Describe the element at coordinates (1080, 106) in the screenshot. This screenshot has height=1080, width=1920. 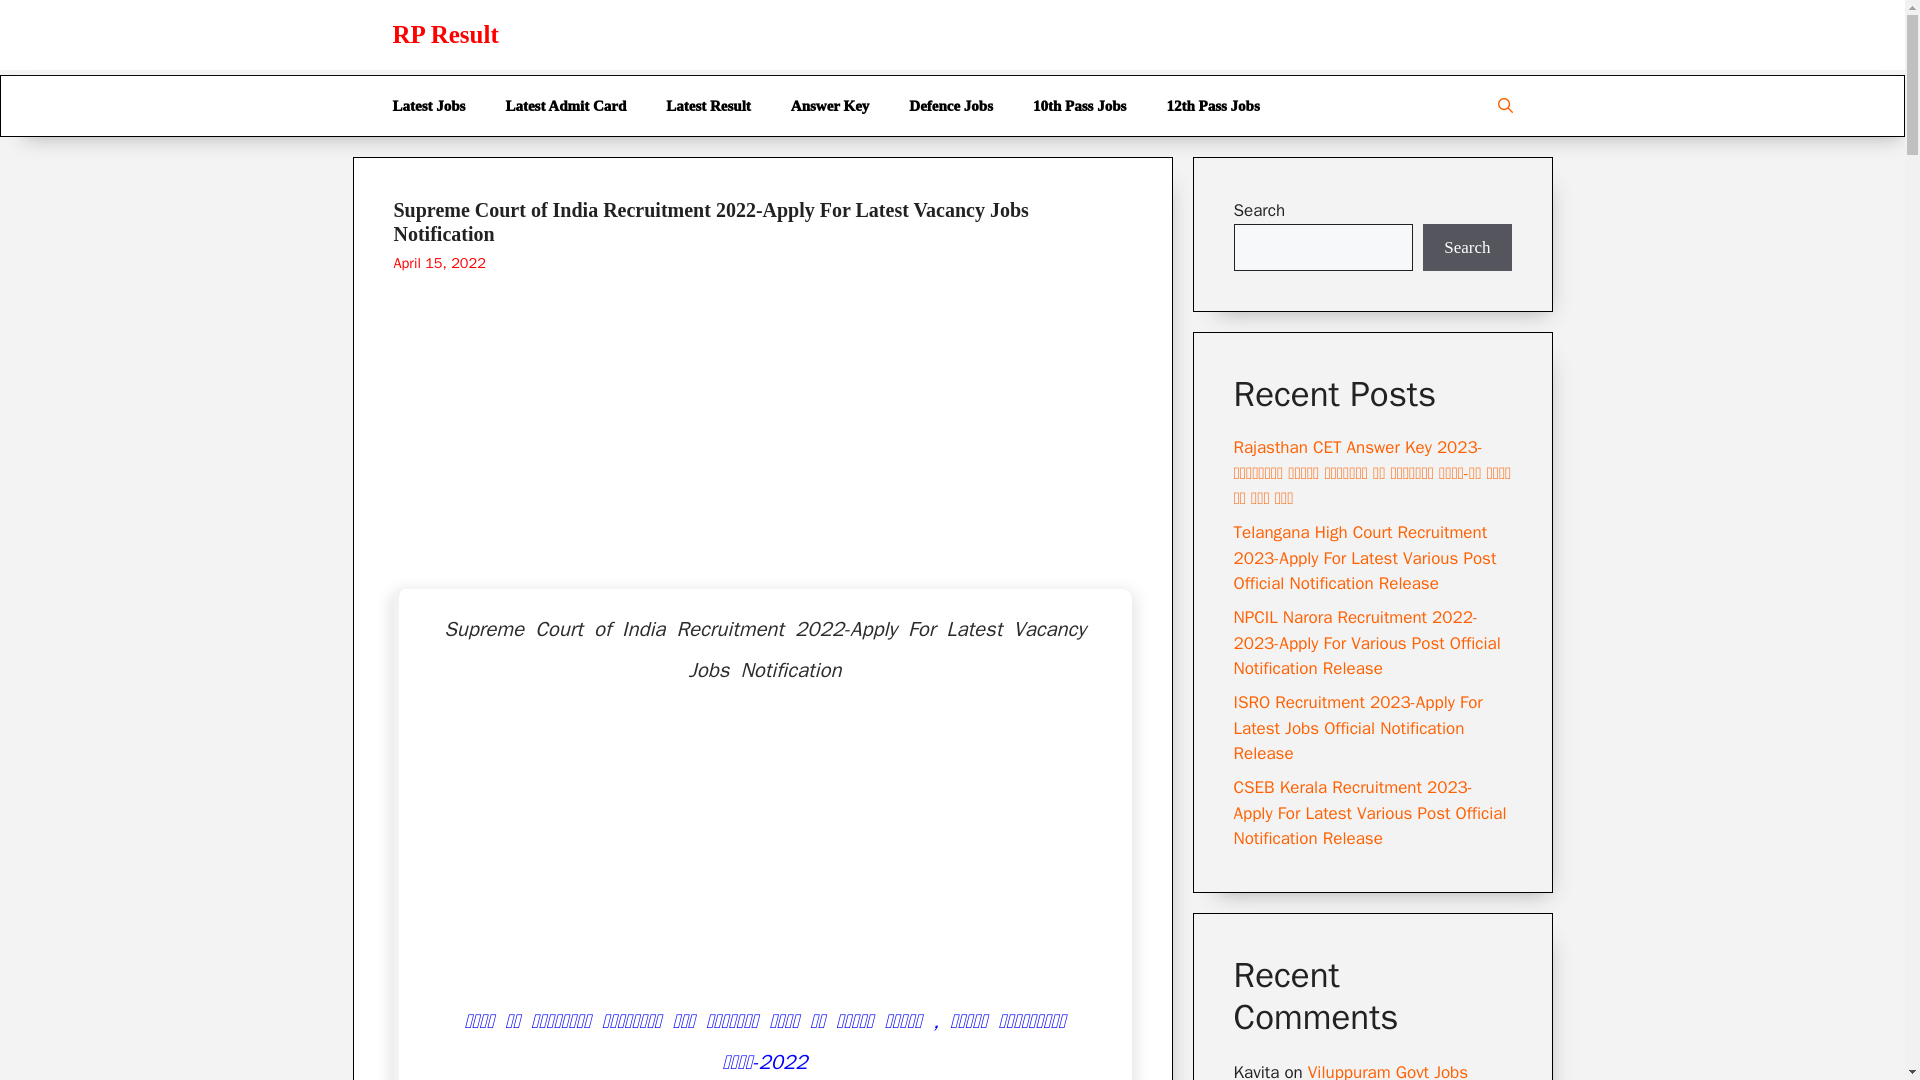
I see `10th Pass Jobs` at that location.